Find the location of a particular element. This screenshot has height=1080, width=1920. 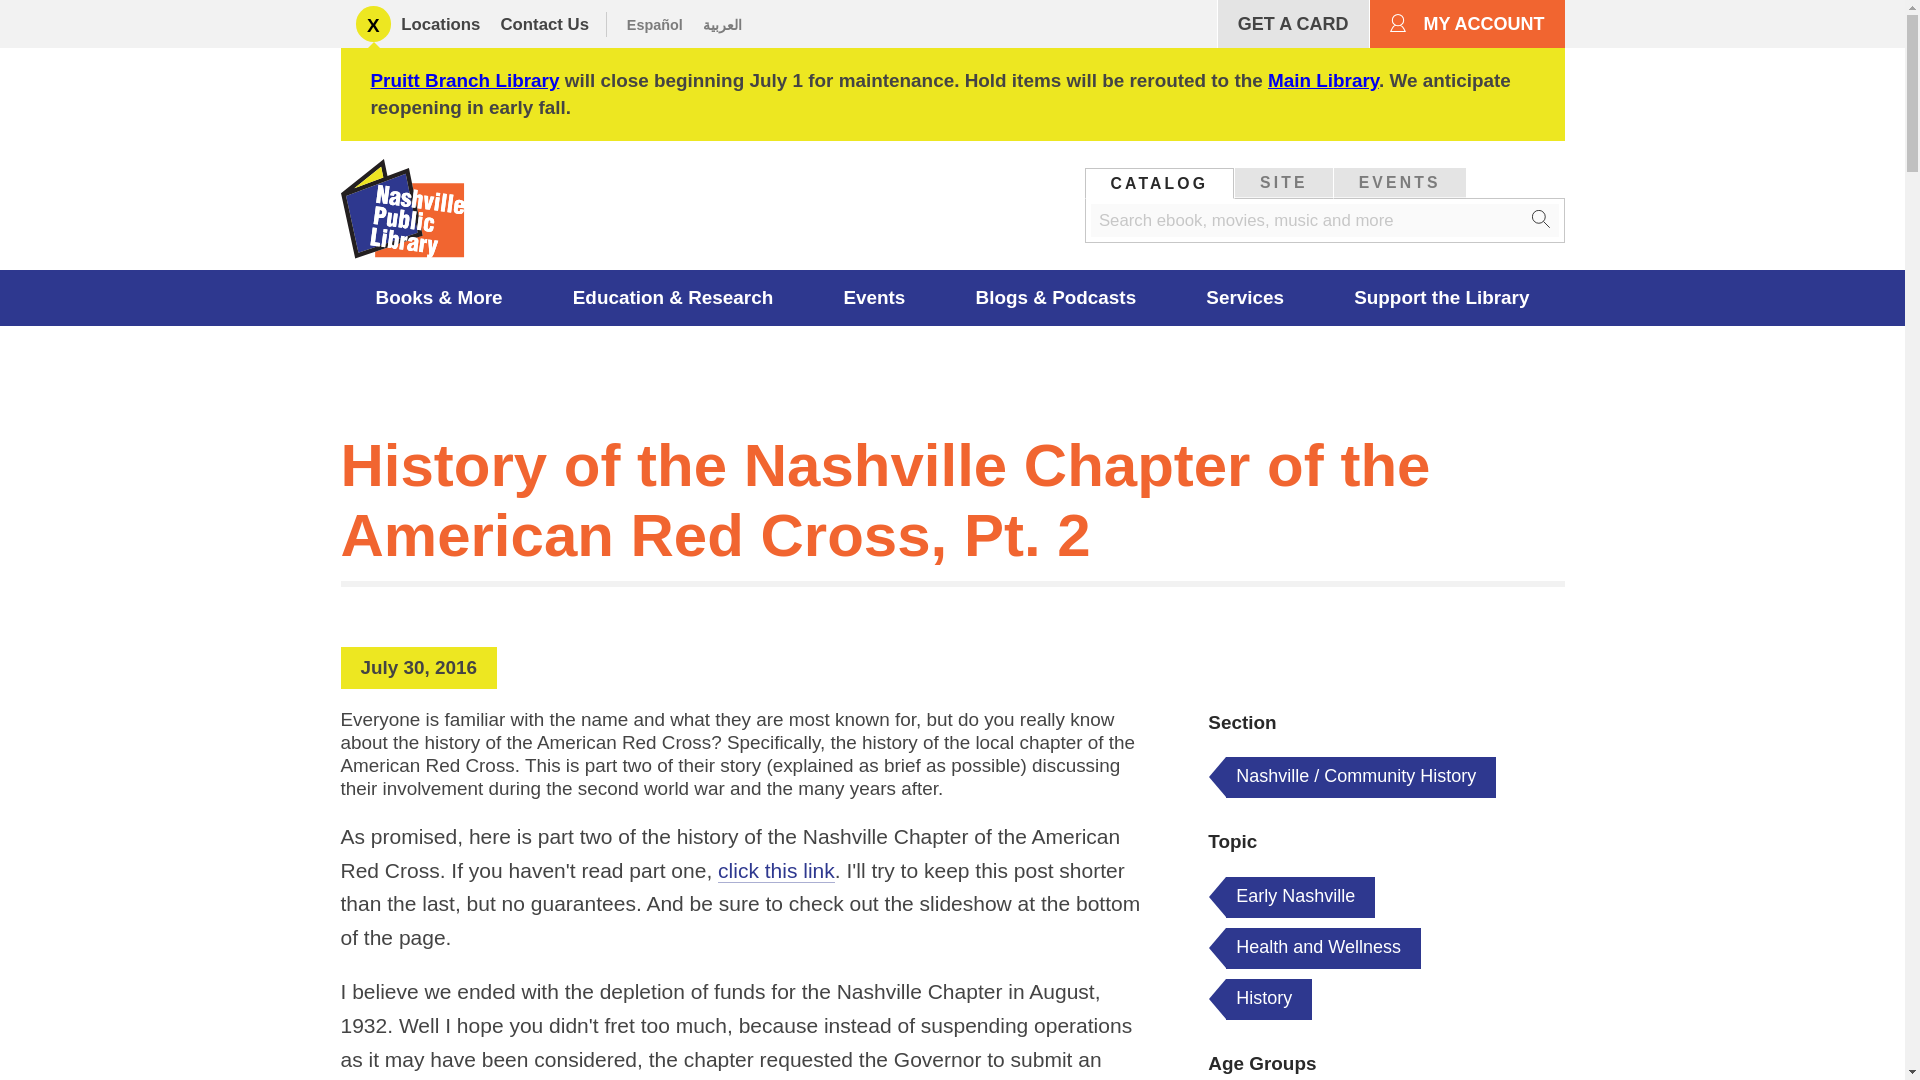

Locations is located at coordinates (440, 24).